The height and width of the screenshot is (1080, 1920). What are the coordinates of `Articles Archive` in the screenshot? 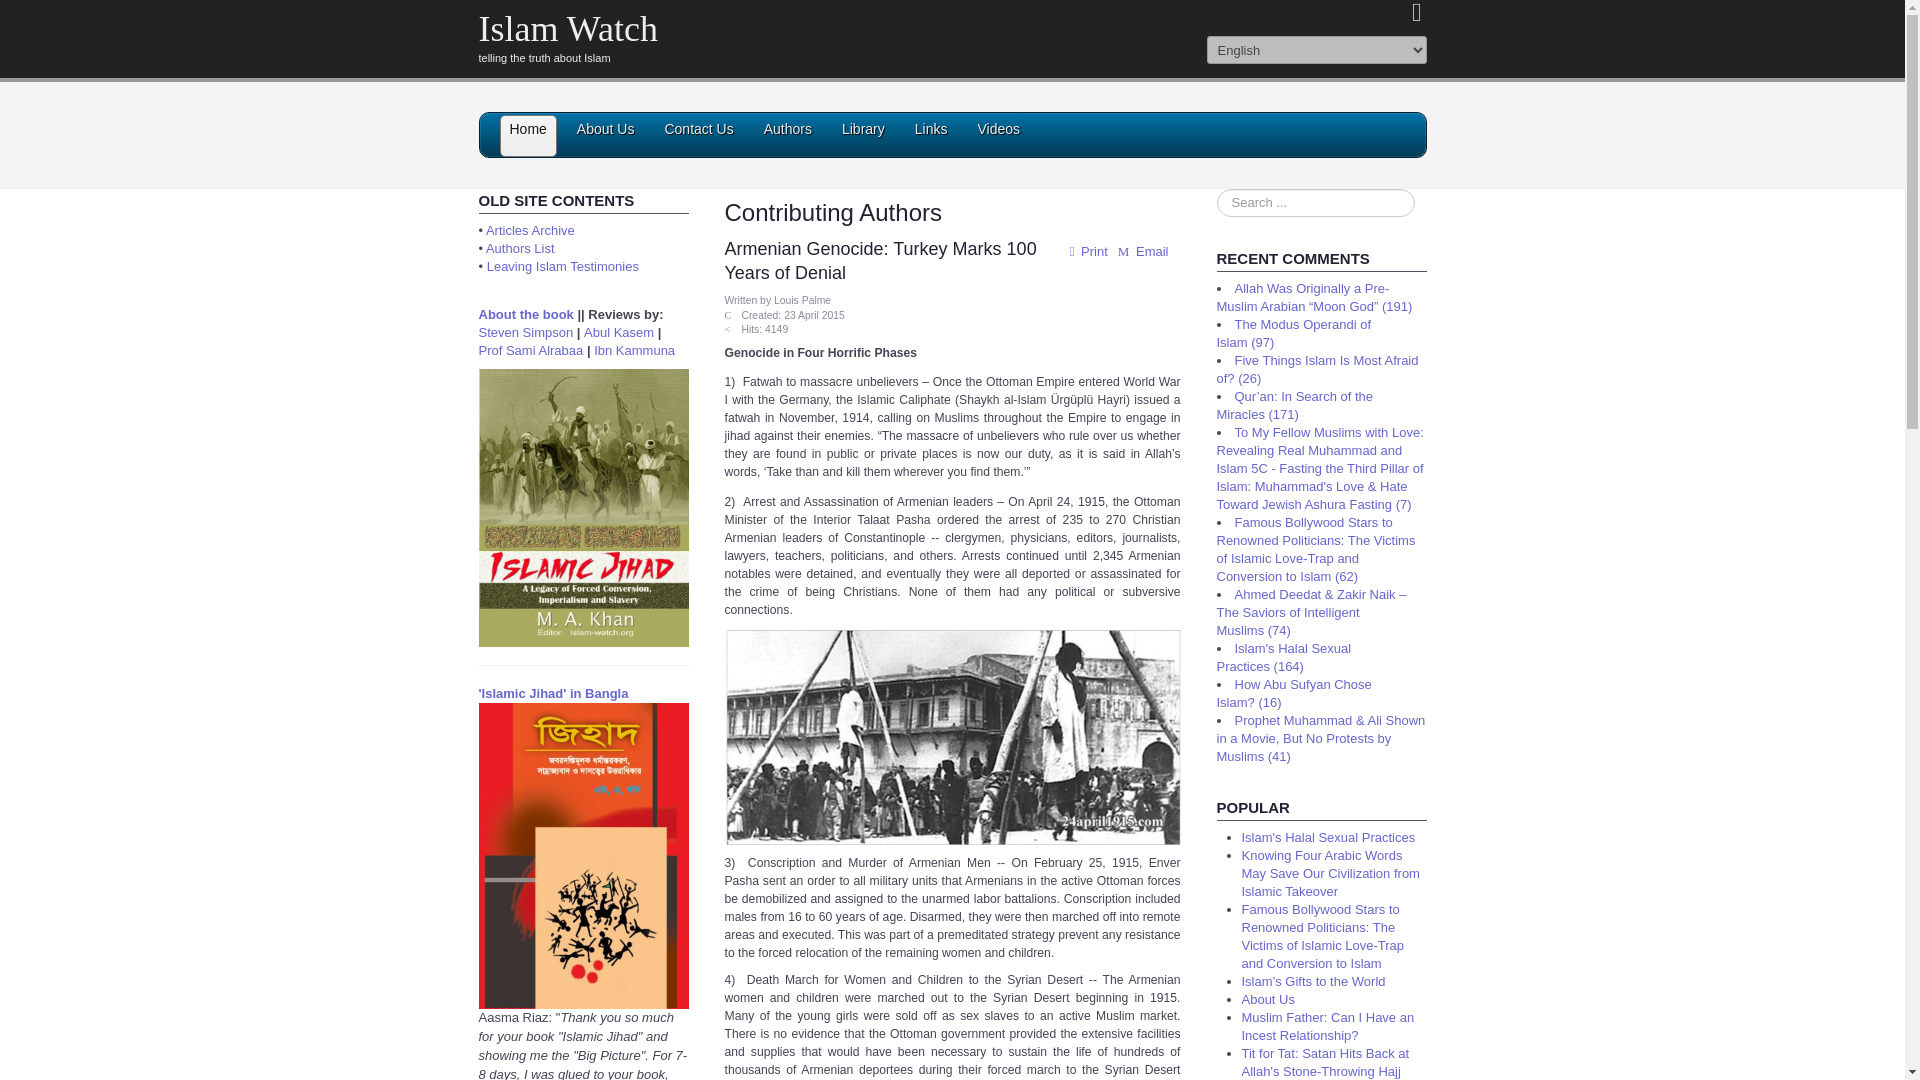 It's located at (530, 230).